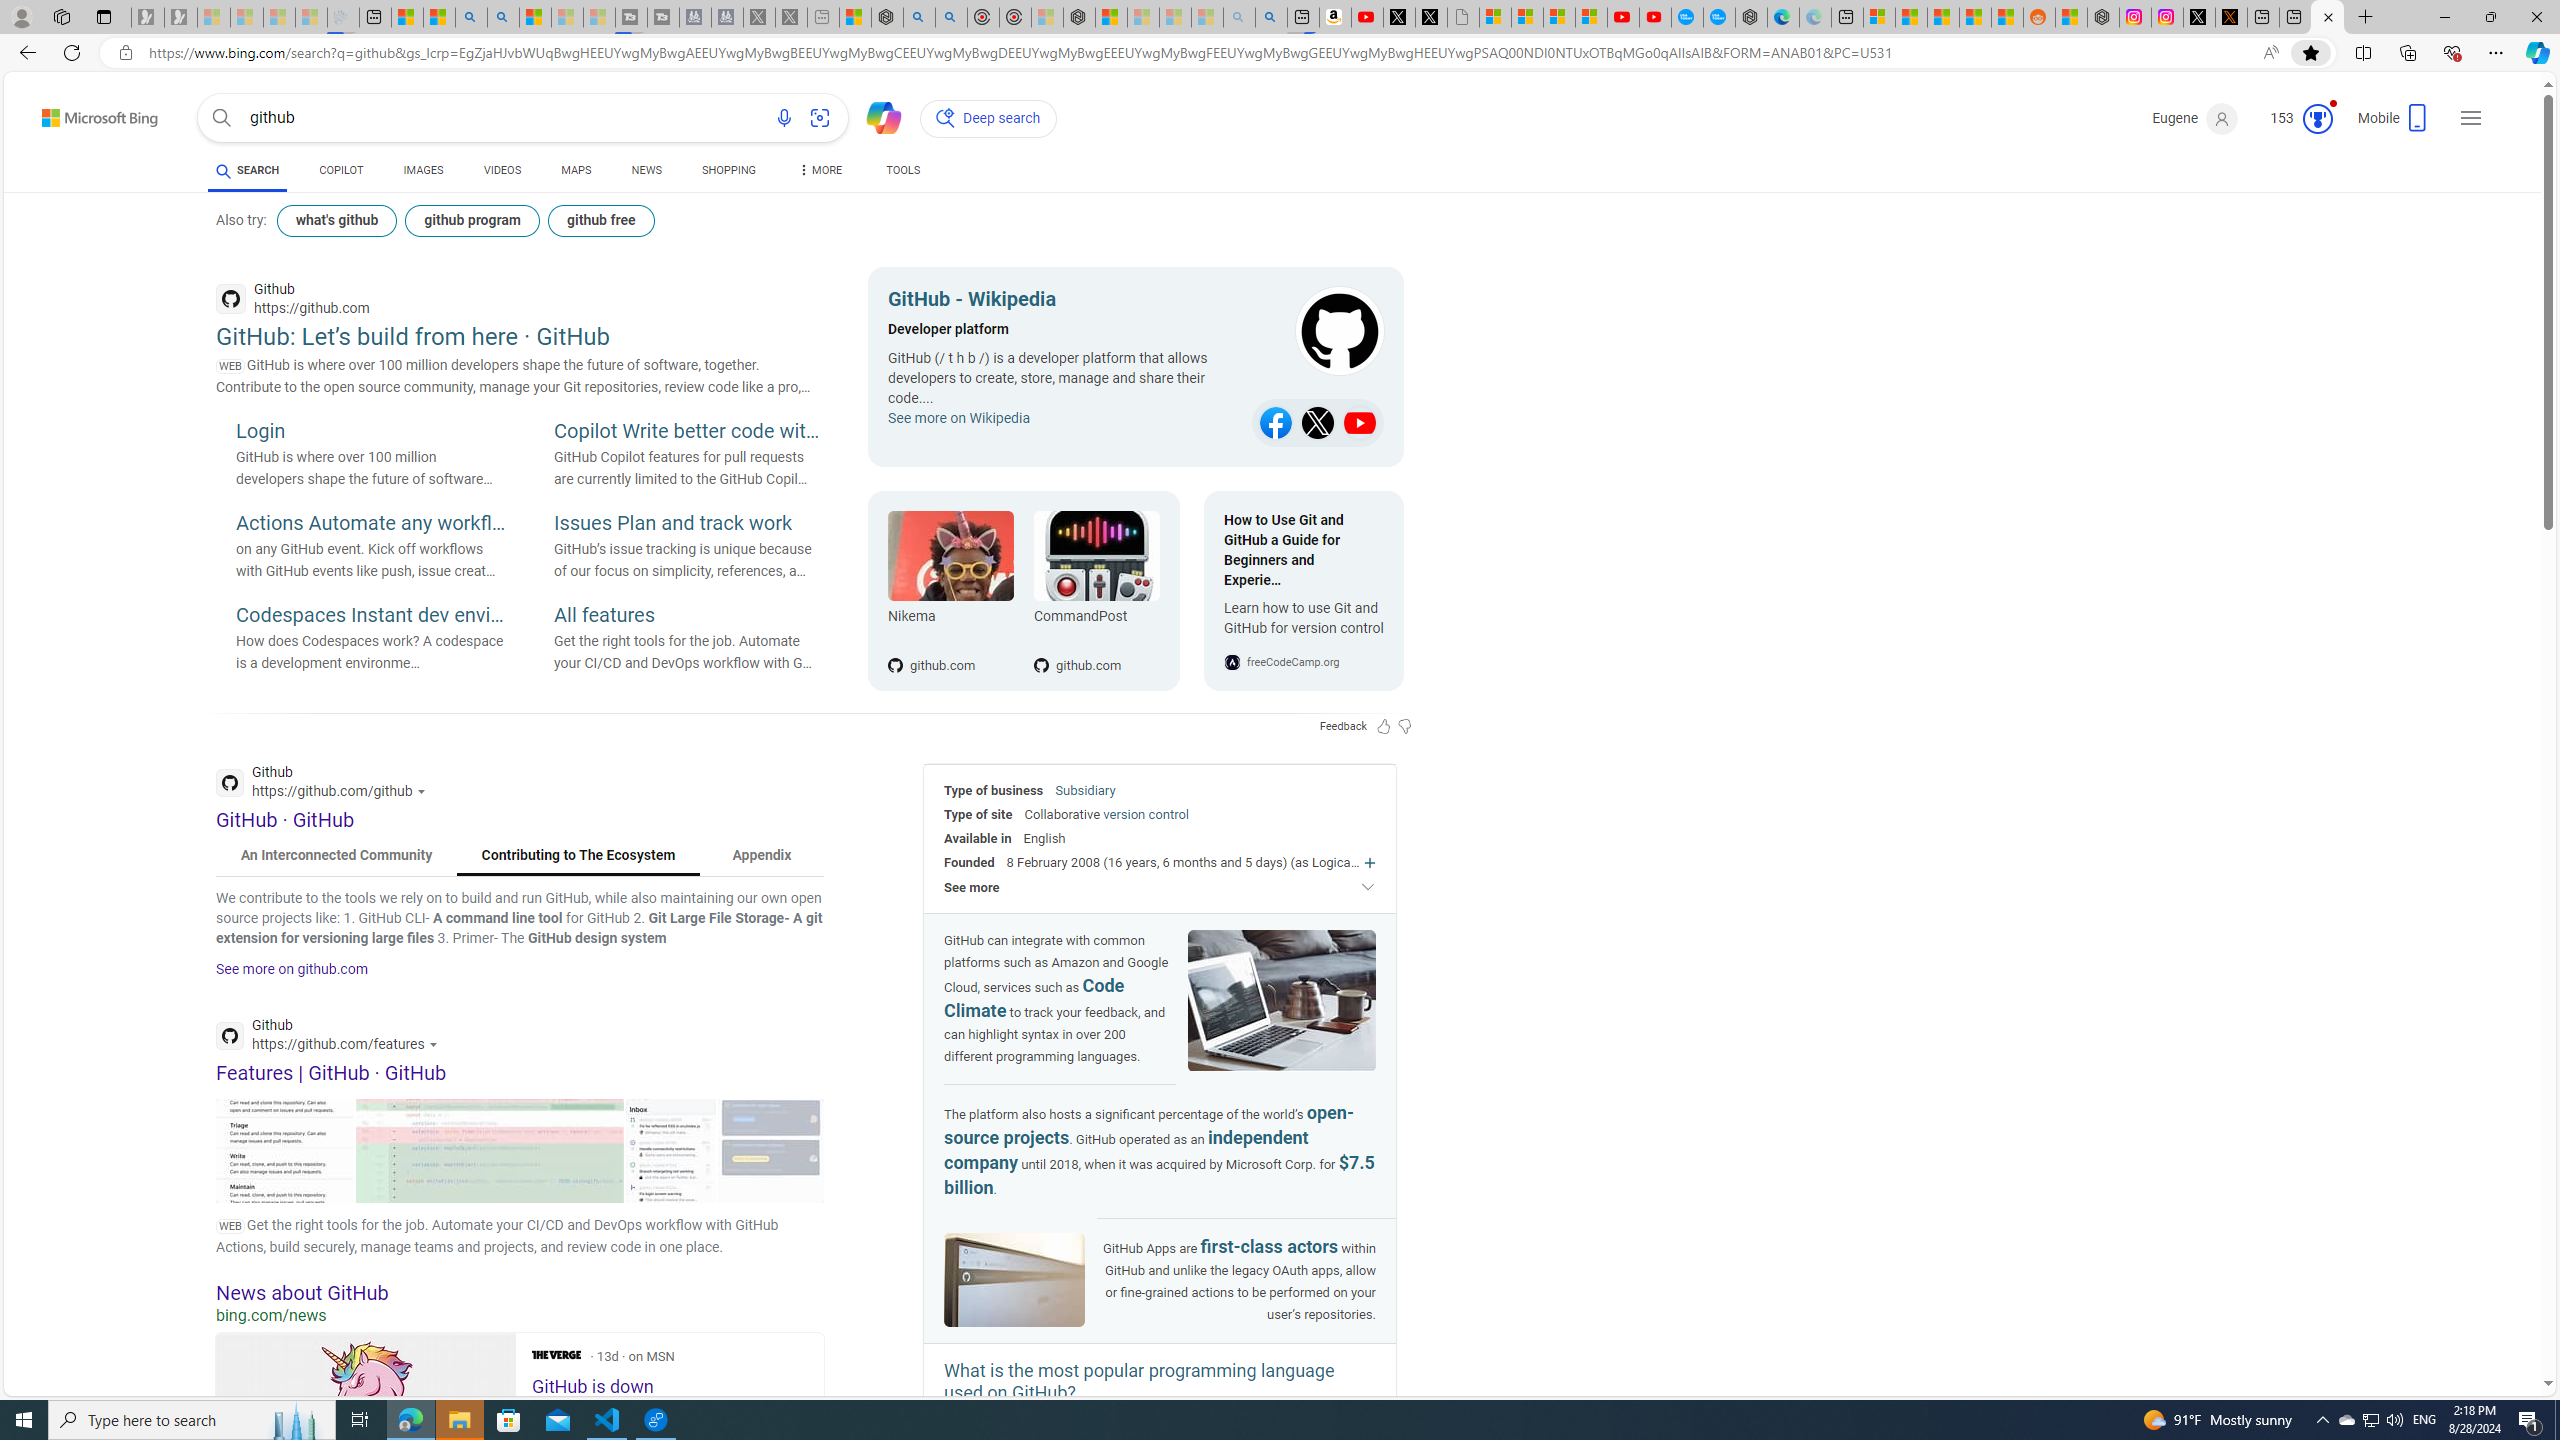 The image size is (2560, 1440). Describe the element at coordinates (902, 170) in the screenshot. I see `TOOLS` at that location.